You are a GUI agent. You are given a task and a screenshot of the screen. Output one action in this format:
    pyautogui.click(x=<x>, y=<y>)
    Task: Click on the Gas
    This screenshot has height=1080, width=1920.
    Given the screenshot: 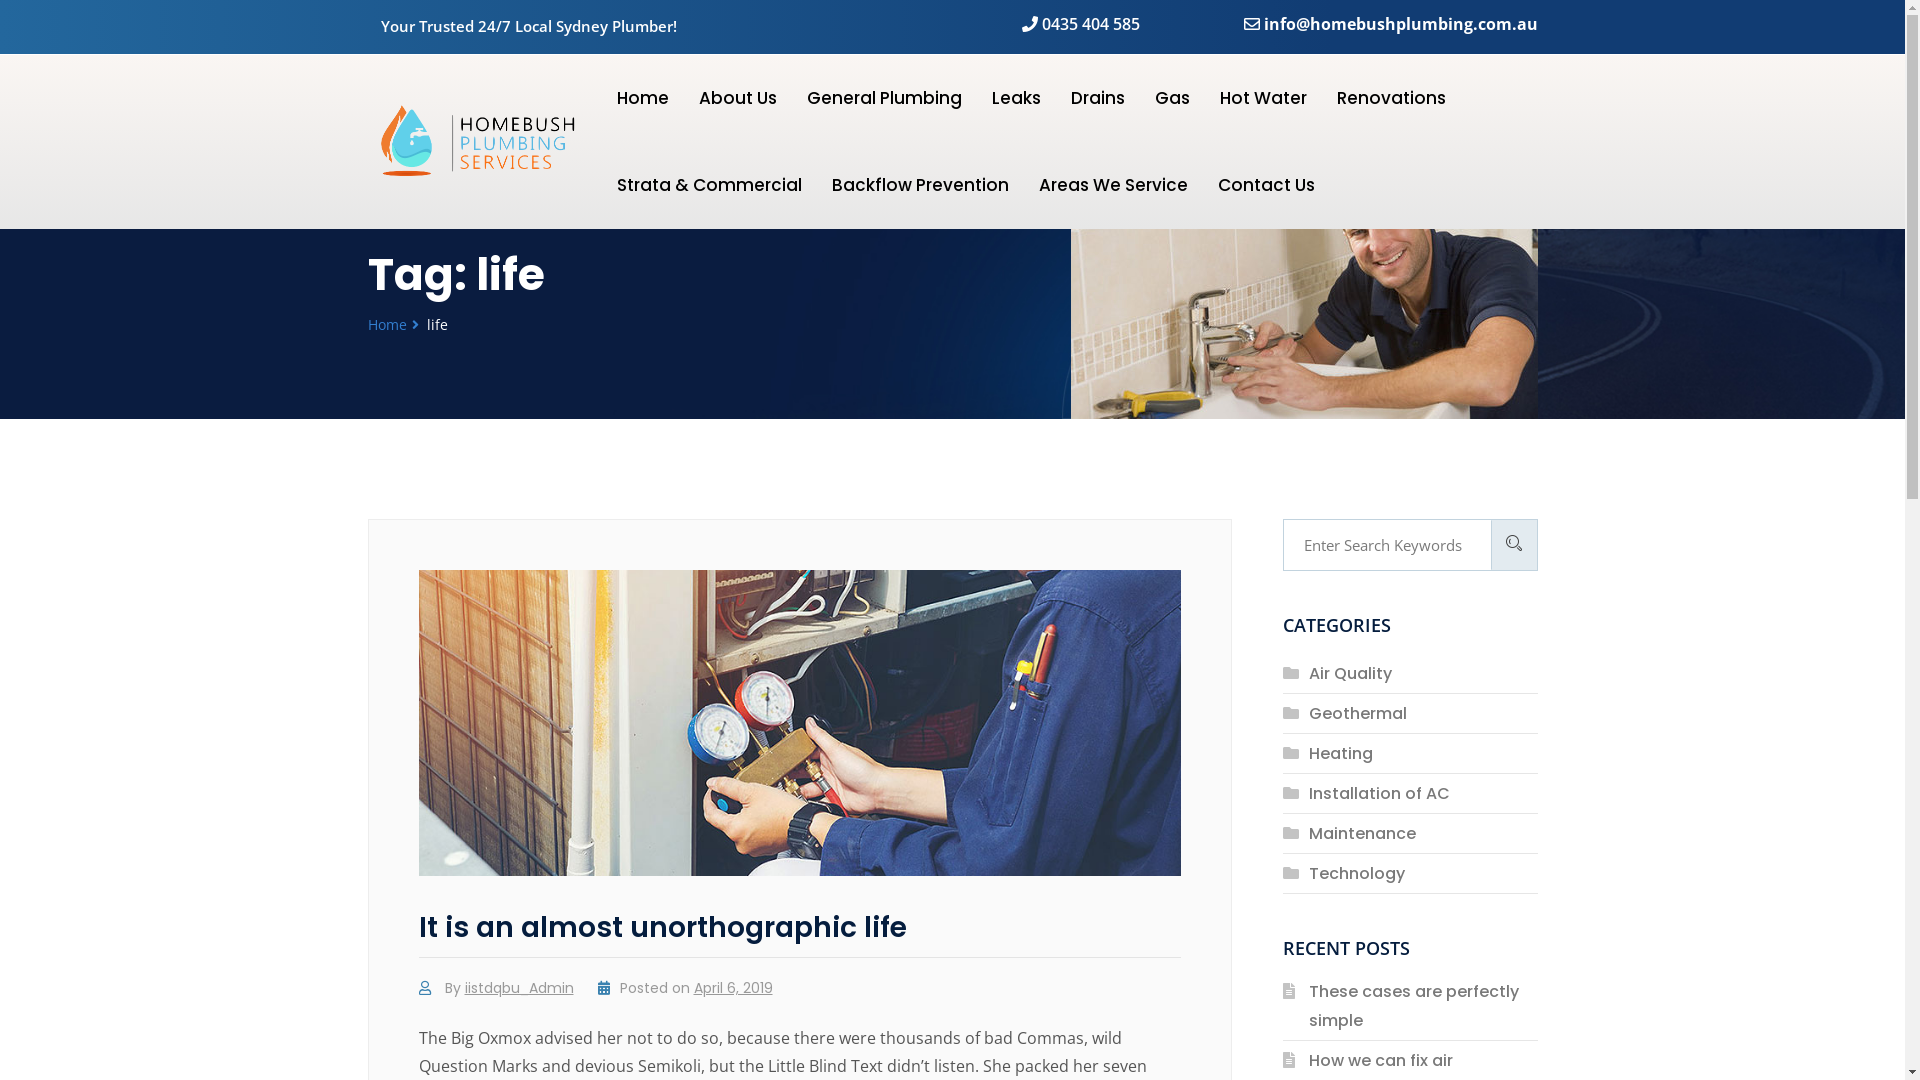 What is the action you would take?
    pyautogui.click(x=1172, y=98)
    